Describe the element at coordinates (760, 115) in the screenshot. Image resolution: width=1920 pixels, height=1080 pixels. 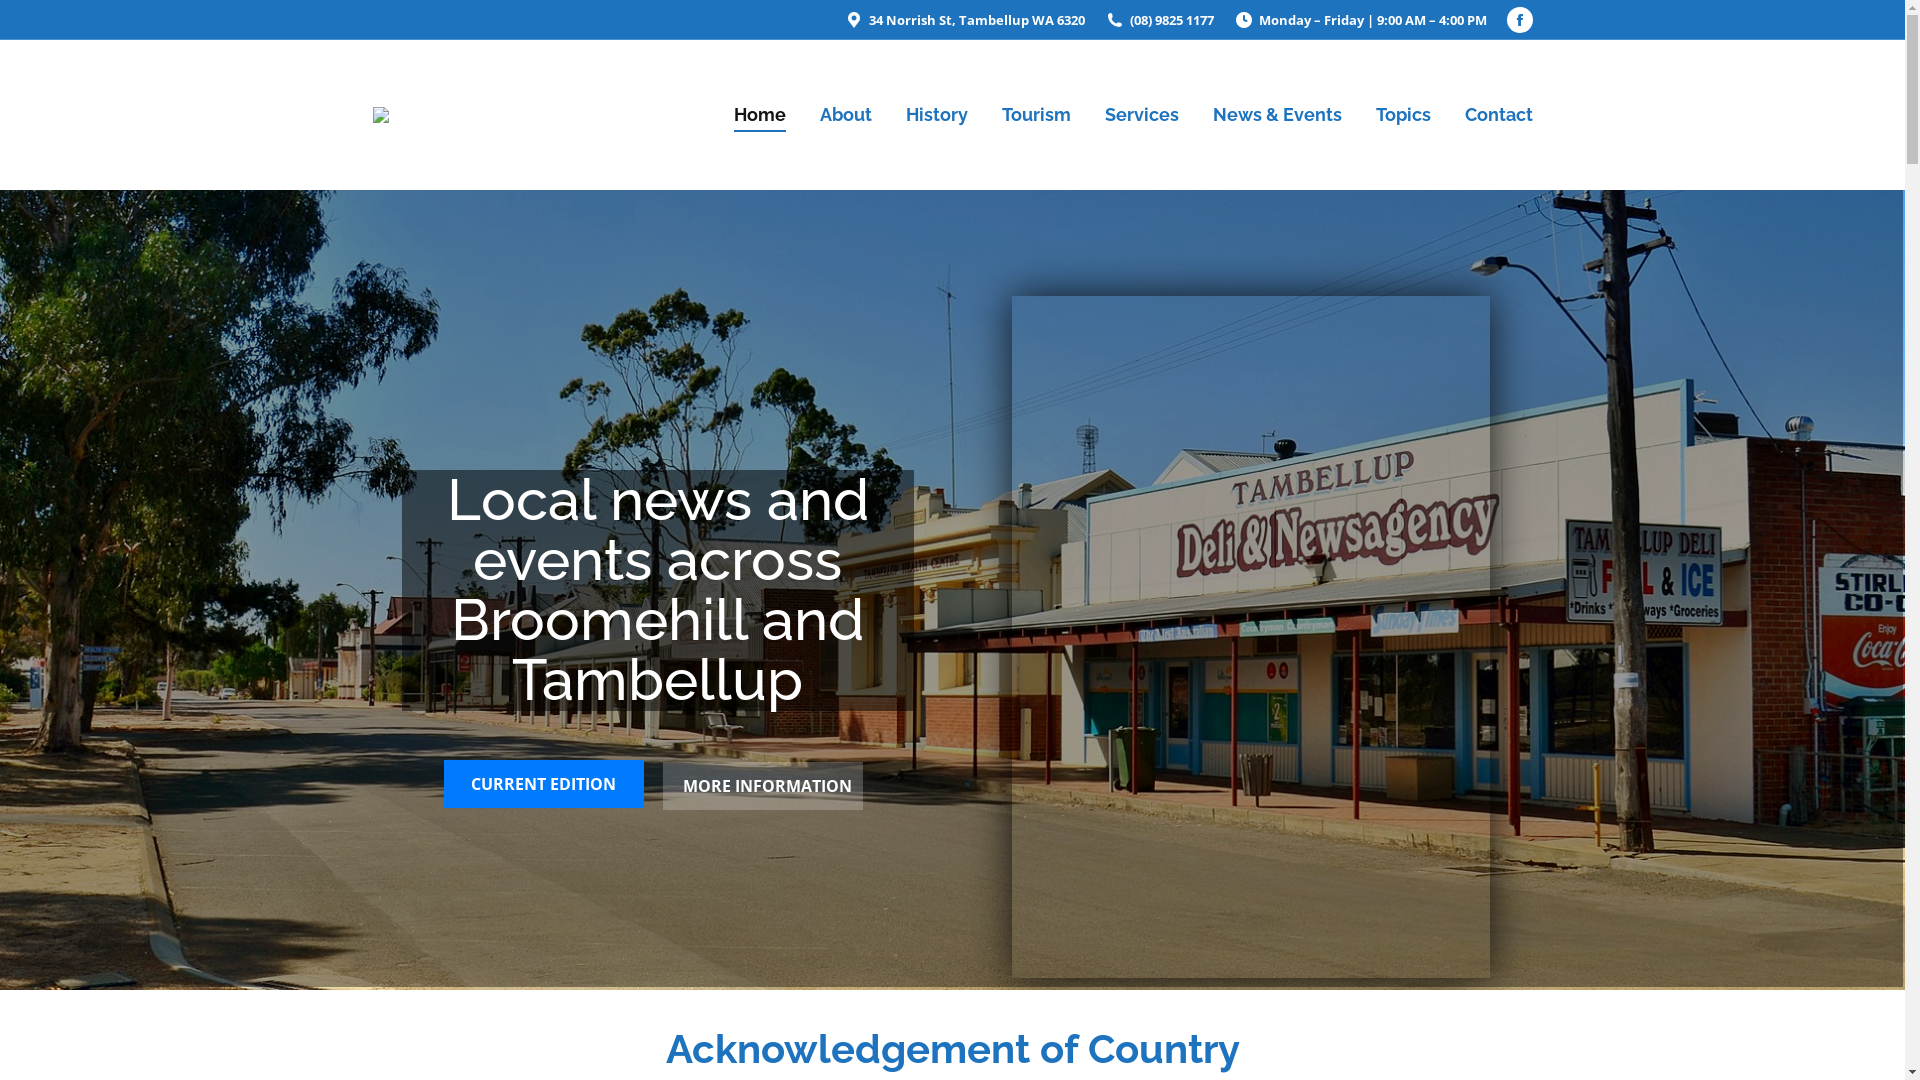
I see `Home` at that location.